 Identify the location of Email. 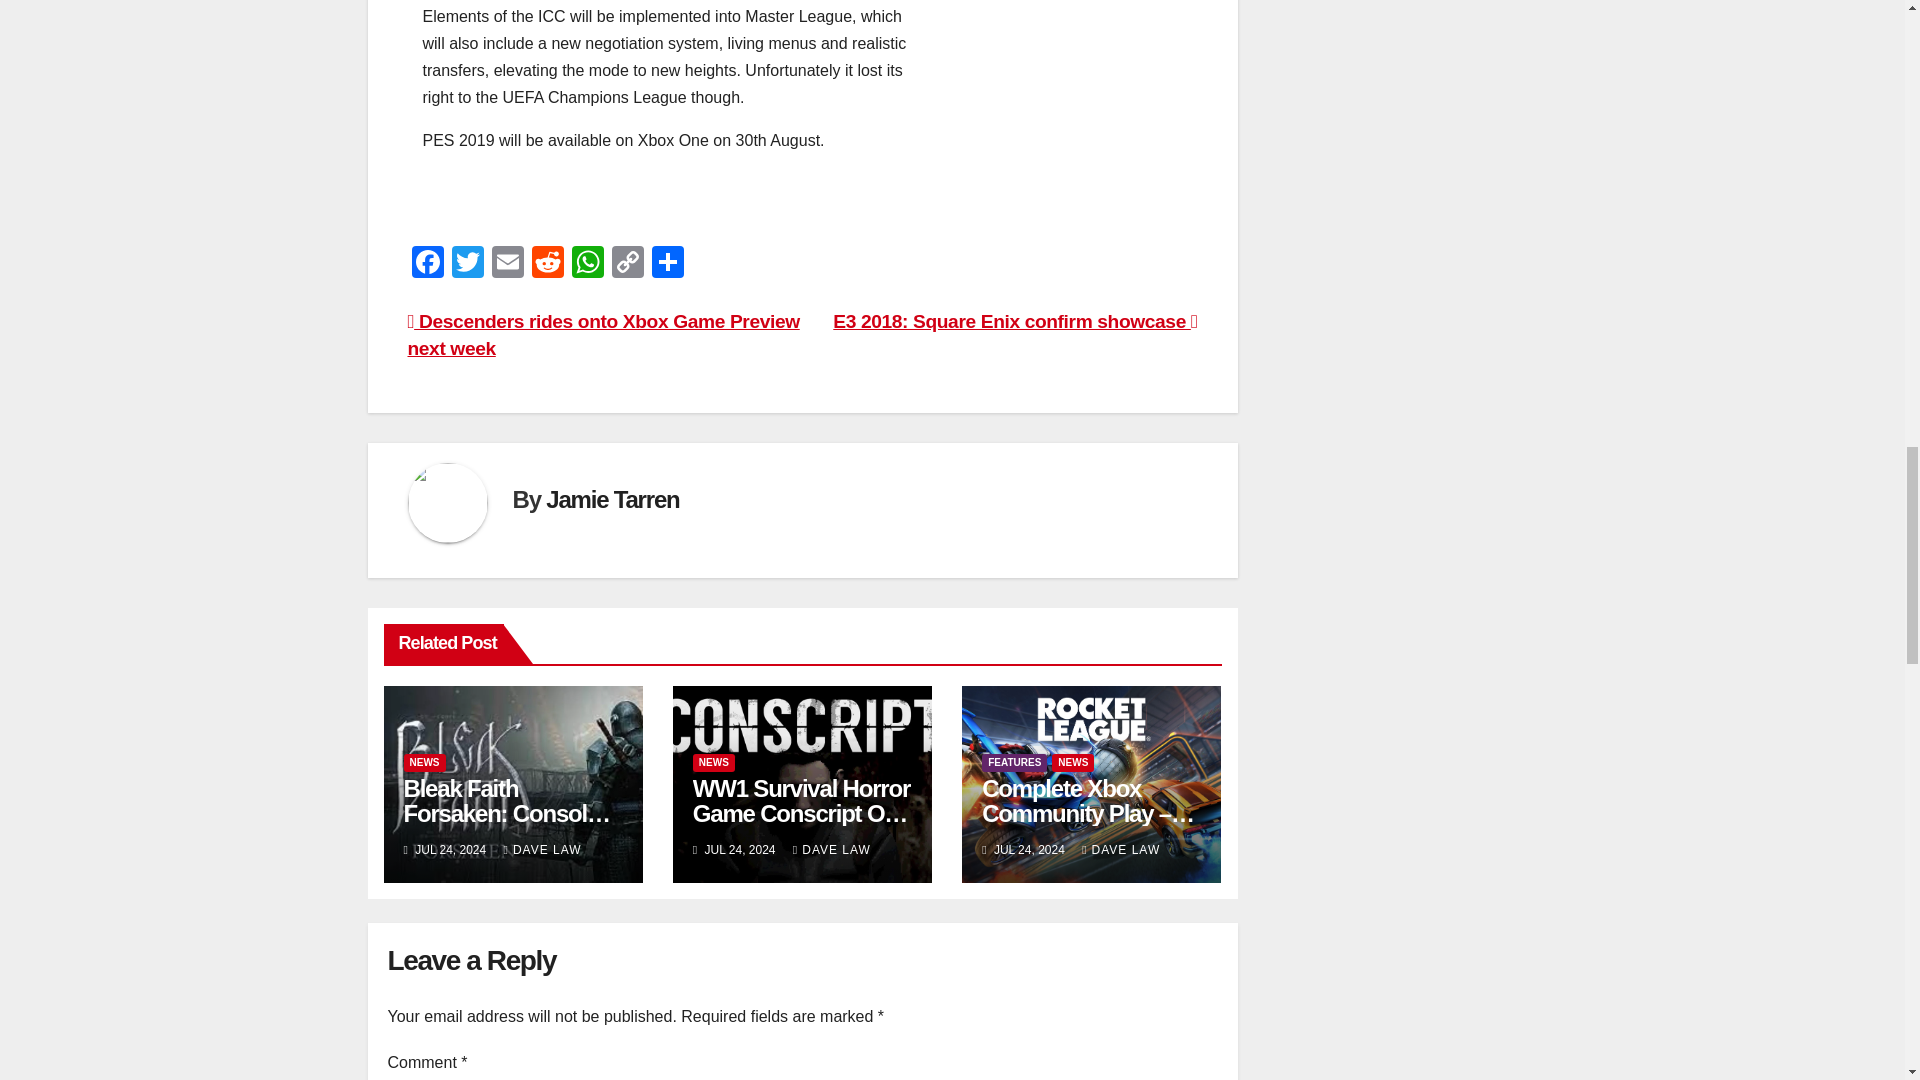
(508, 264).